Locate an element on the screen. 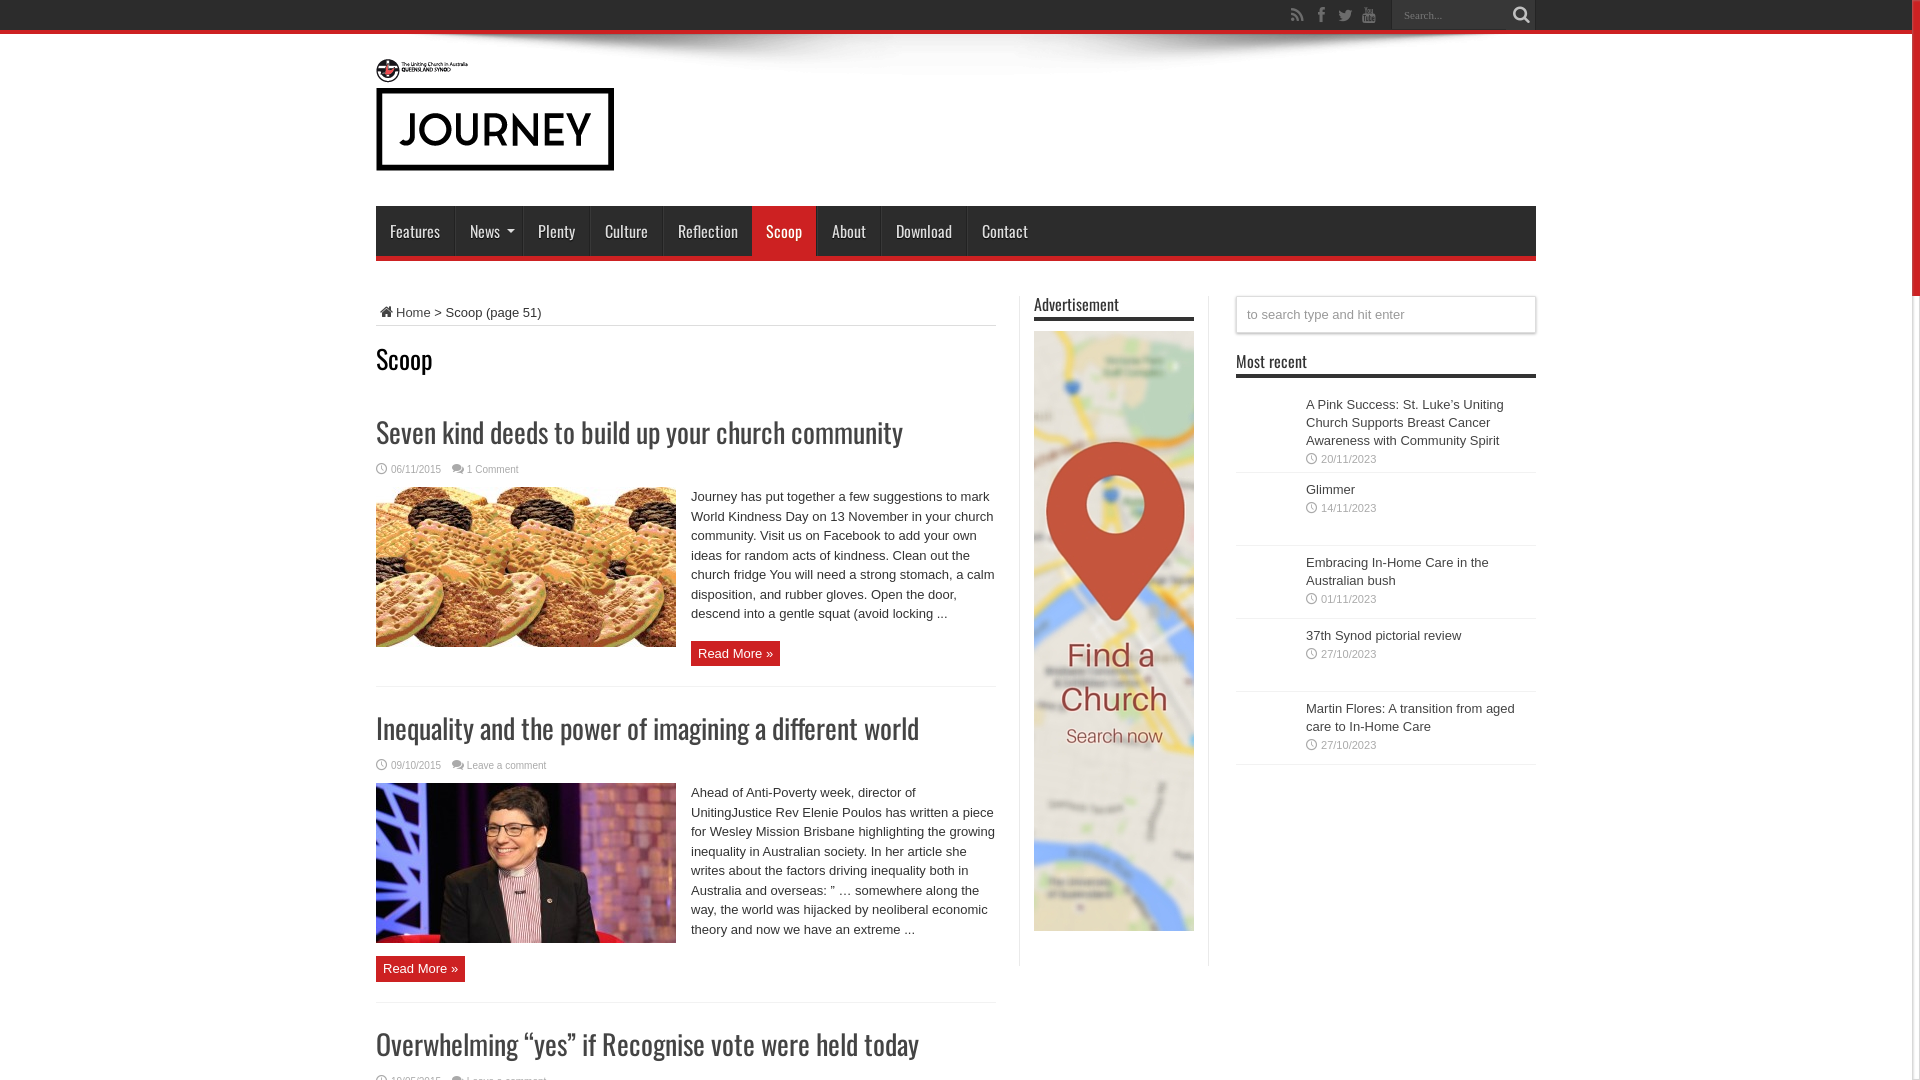 The height and width of the screenshot is (1080, 1920). Permalink to Glimmer is located at coordinates (1266, 536).